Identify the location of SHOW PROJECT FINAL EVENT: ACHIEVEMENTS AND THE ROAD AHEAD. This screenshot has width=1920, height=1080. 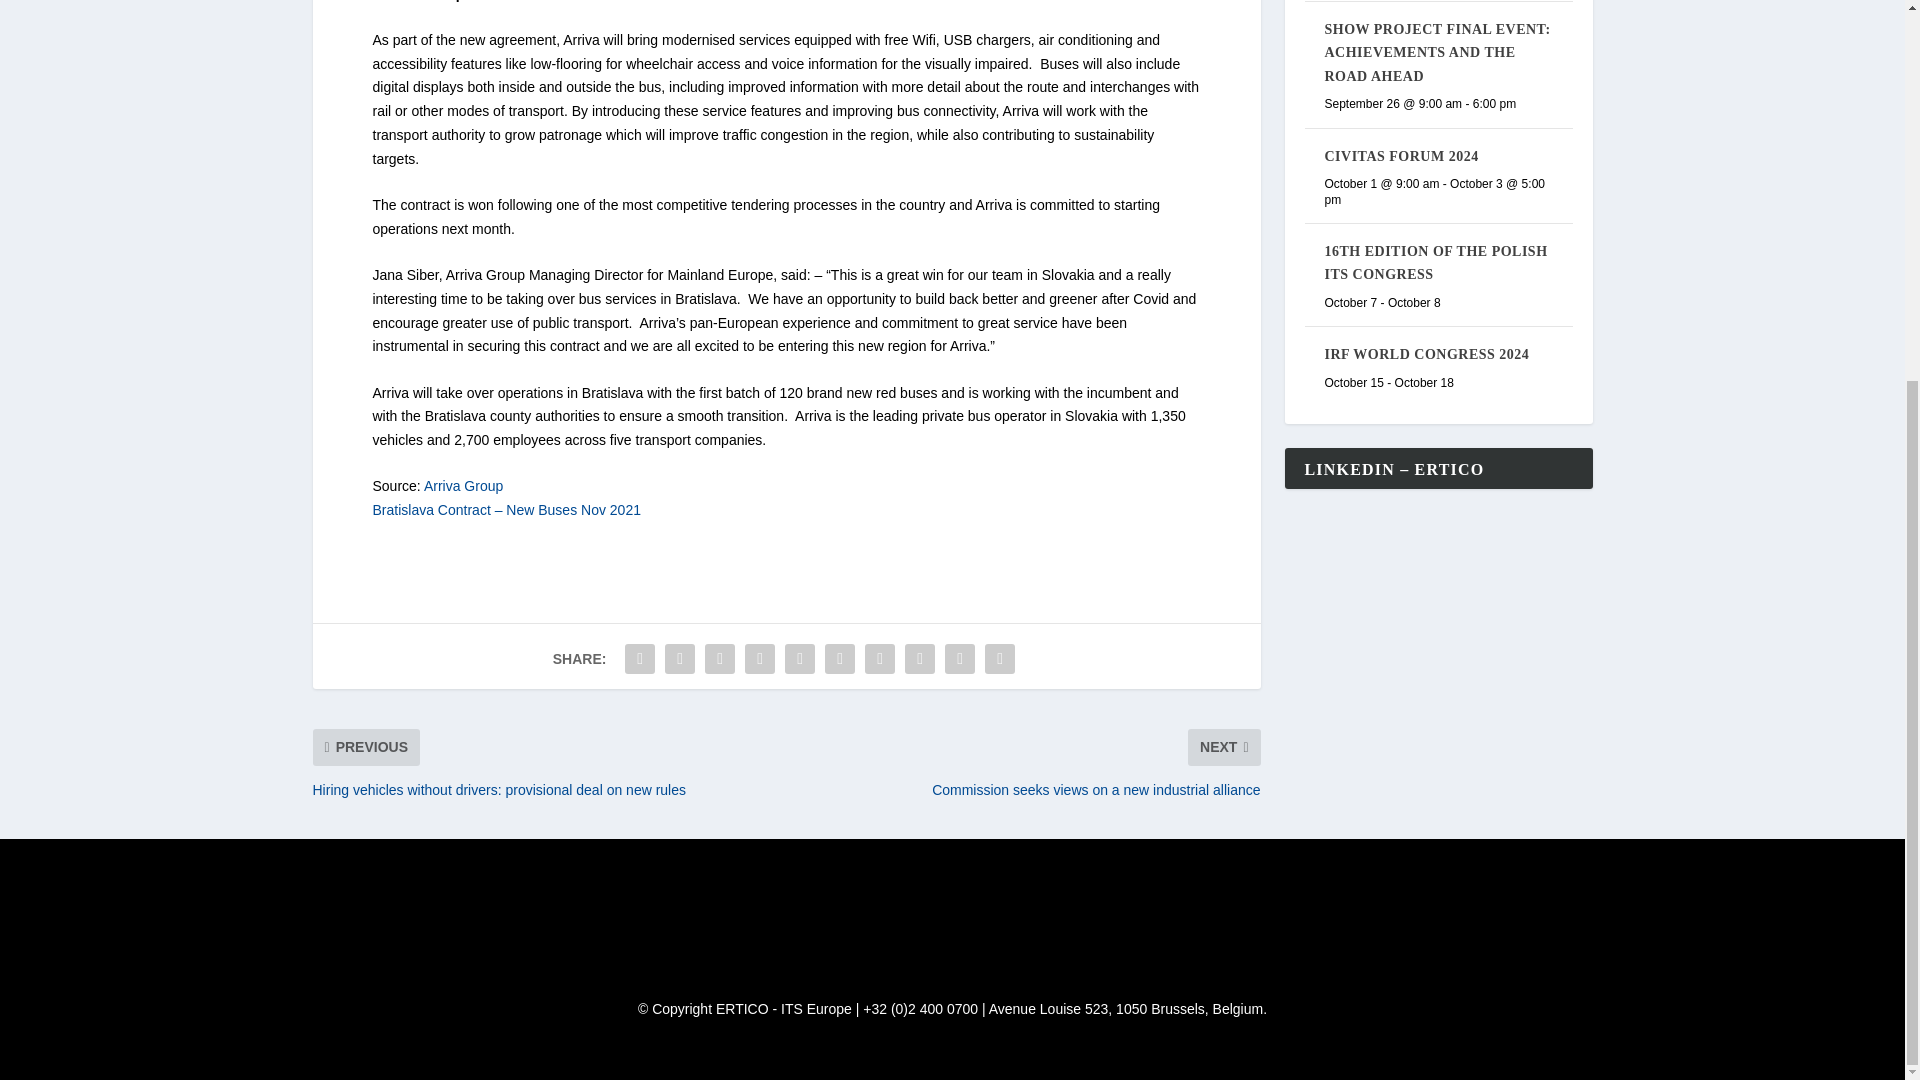
(1436, 52).